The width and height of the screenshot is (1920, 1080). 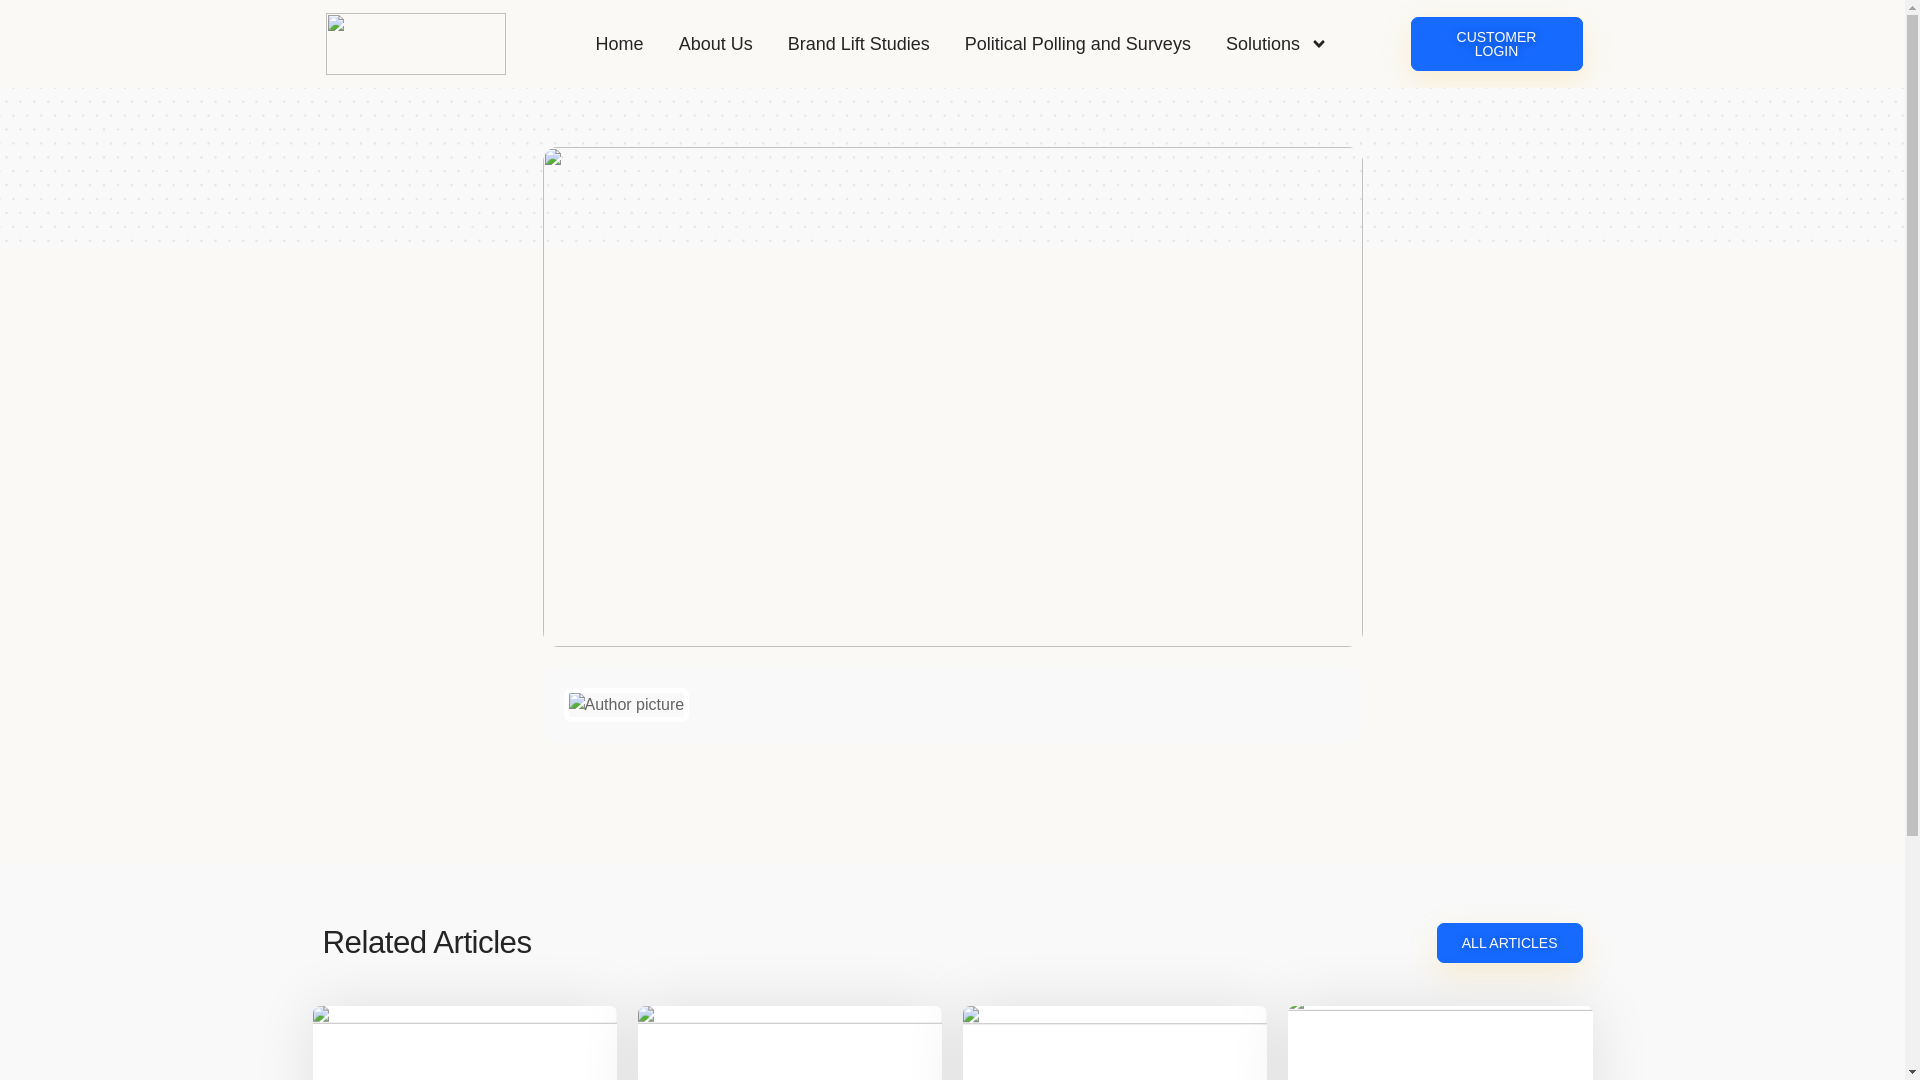 I want to click on Solutions, so click(x=1277, y=44).